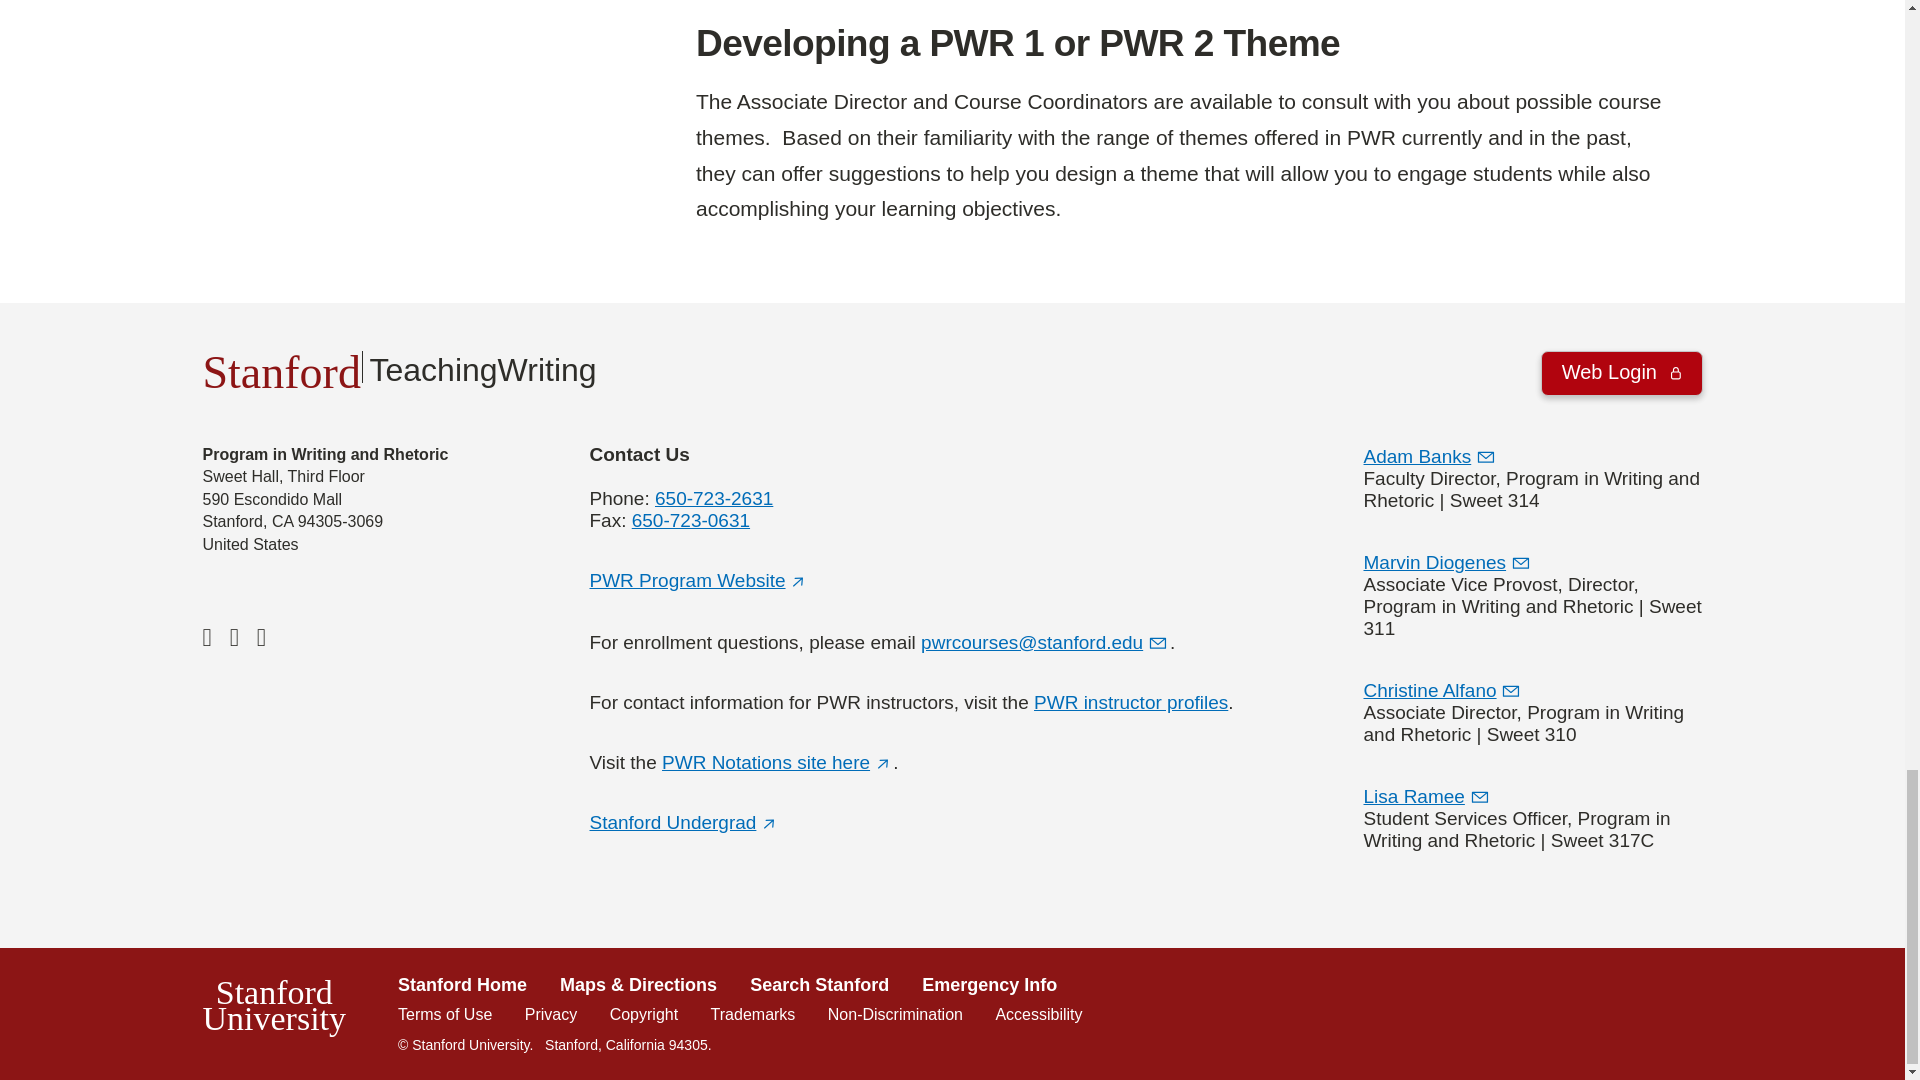  What do you see at coordinates (895, 1014) in the screenshot?
I see `Non-discrimination policy` at bounding box center [895, 1014].